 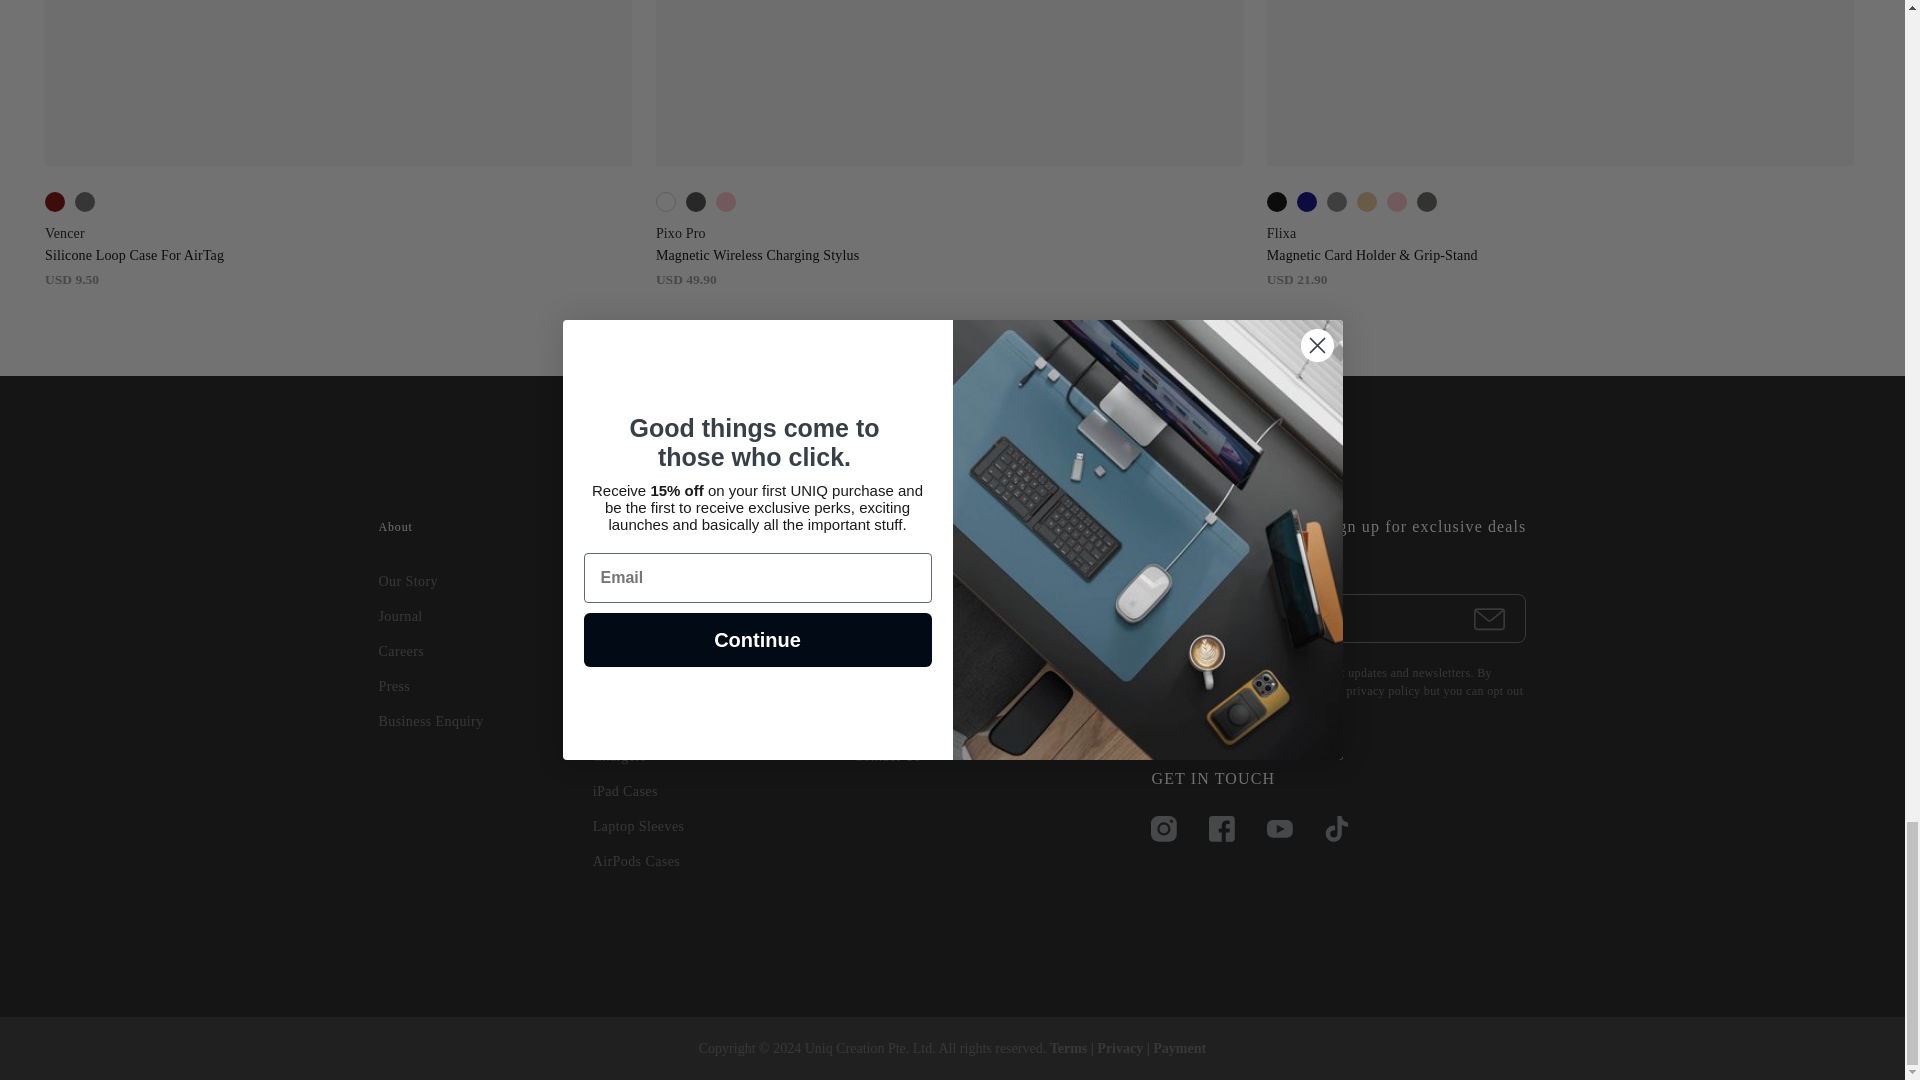 I want to click on Navy, so click(x=1306, y=202).